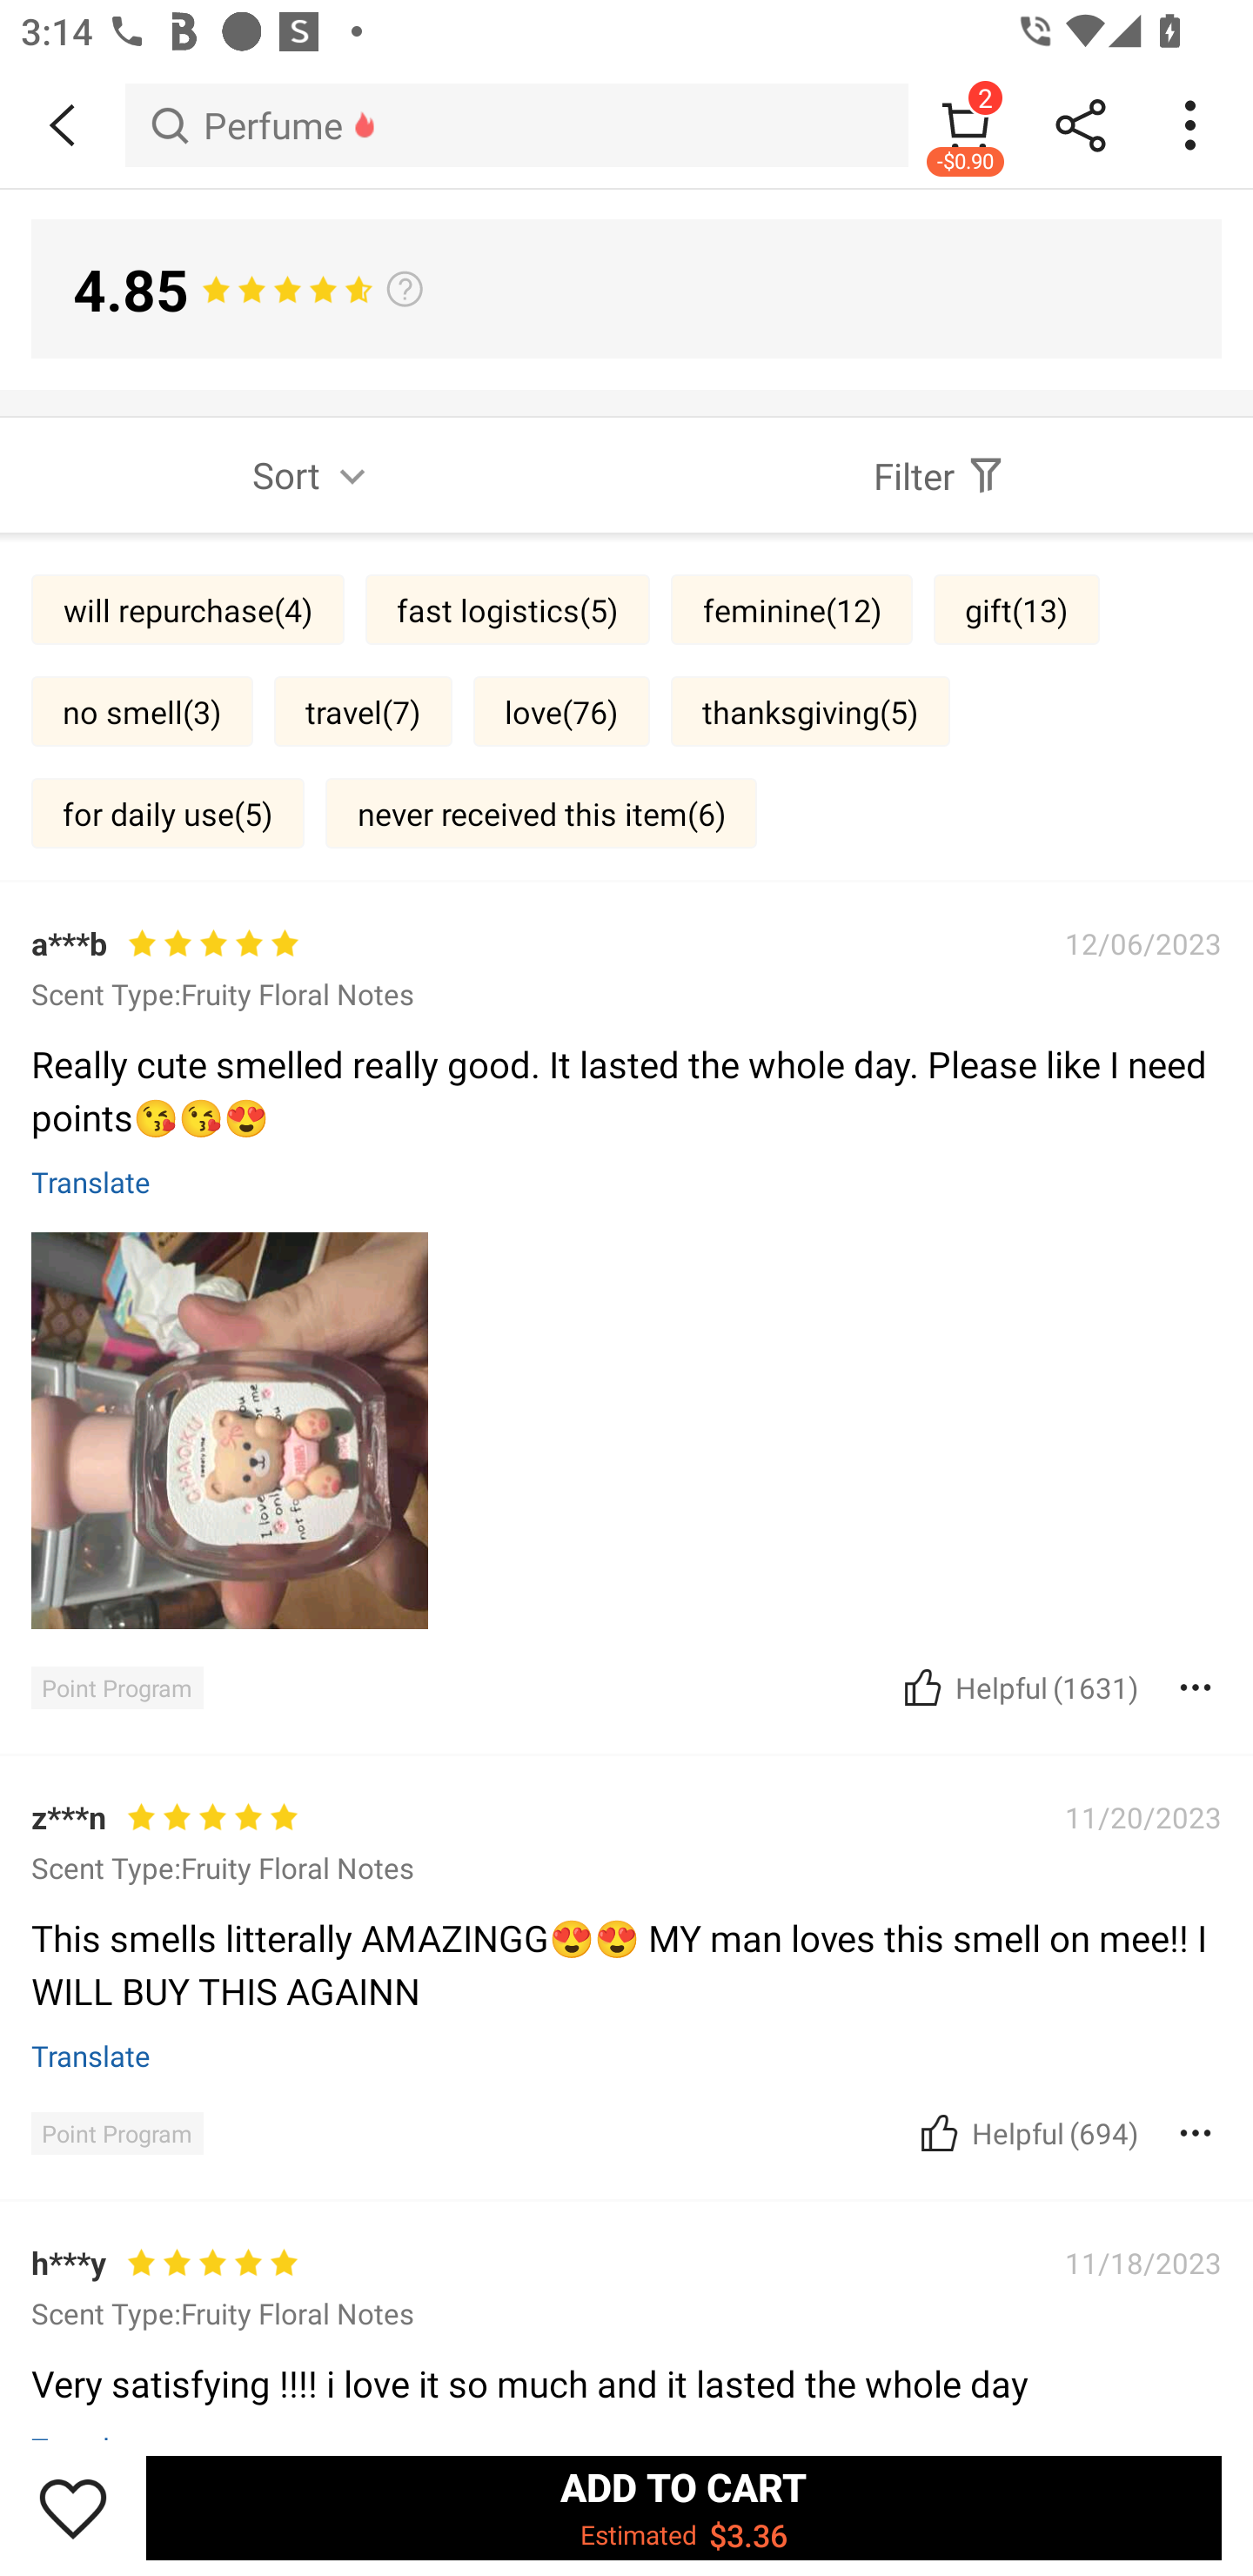 The image size is (1253, 2576). Describe the element at coordinates (363, 710) in the screenshot. I see `travel(7)` at that location.